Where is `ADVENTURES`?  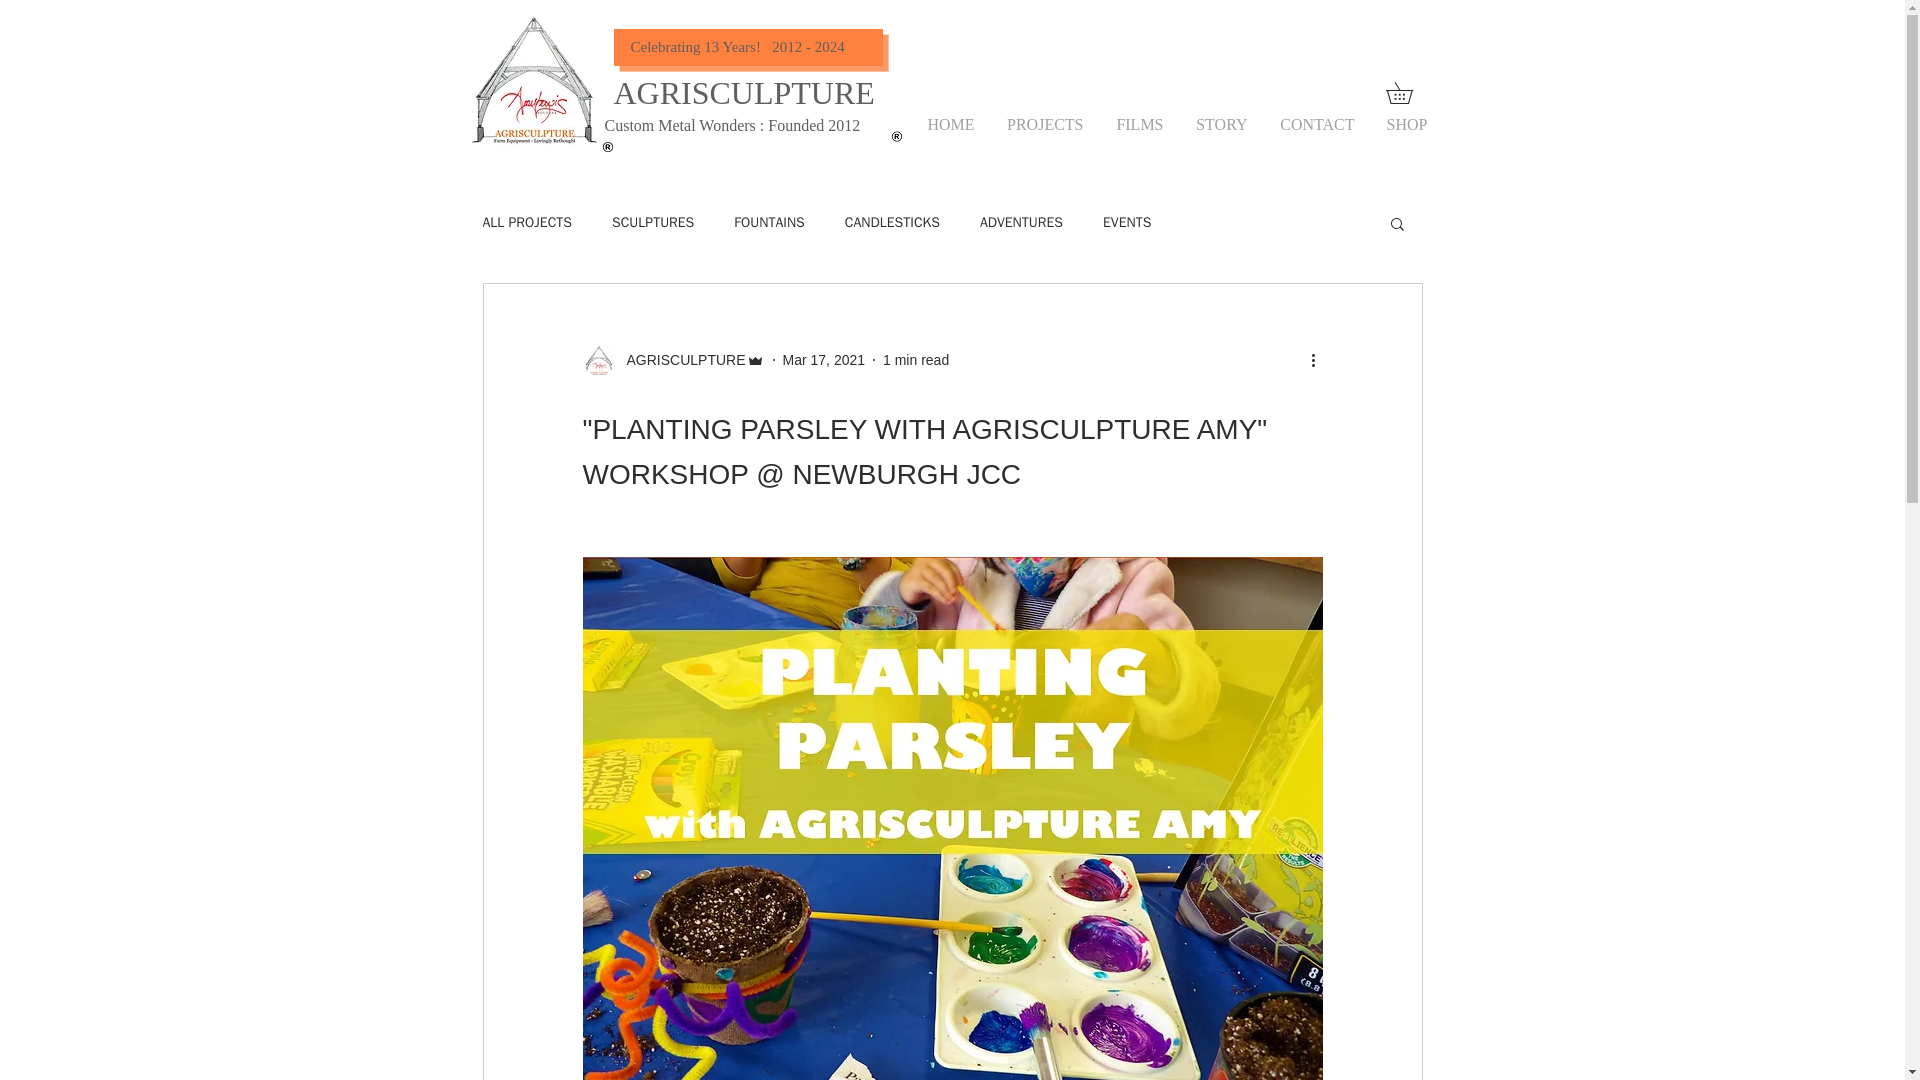
ADVENTURES is located at coordinates (1021, 222).